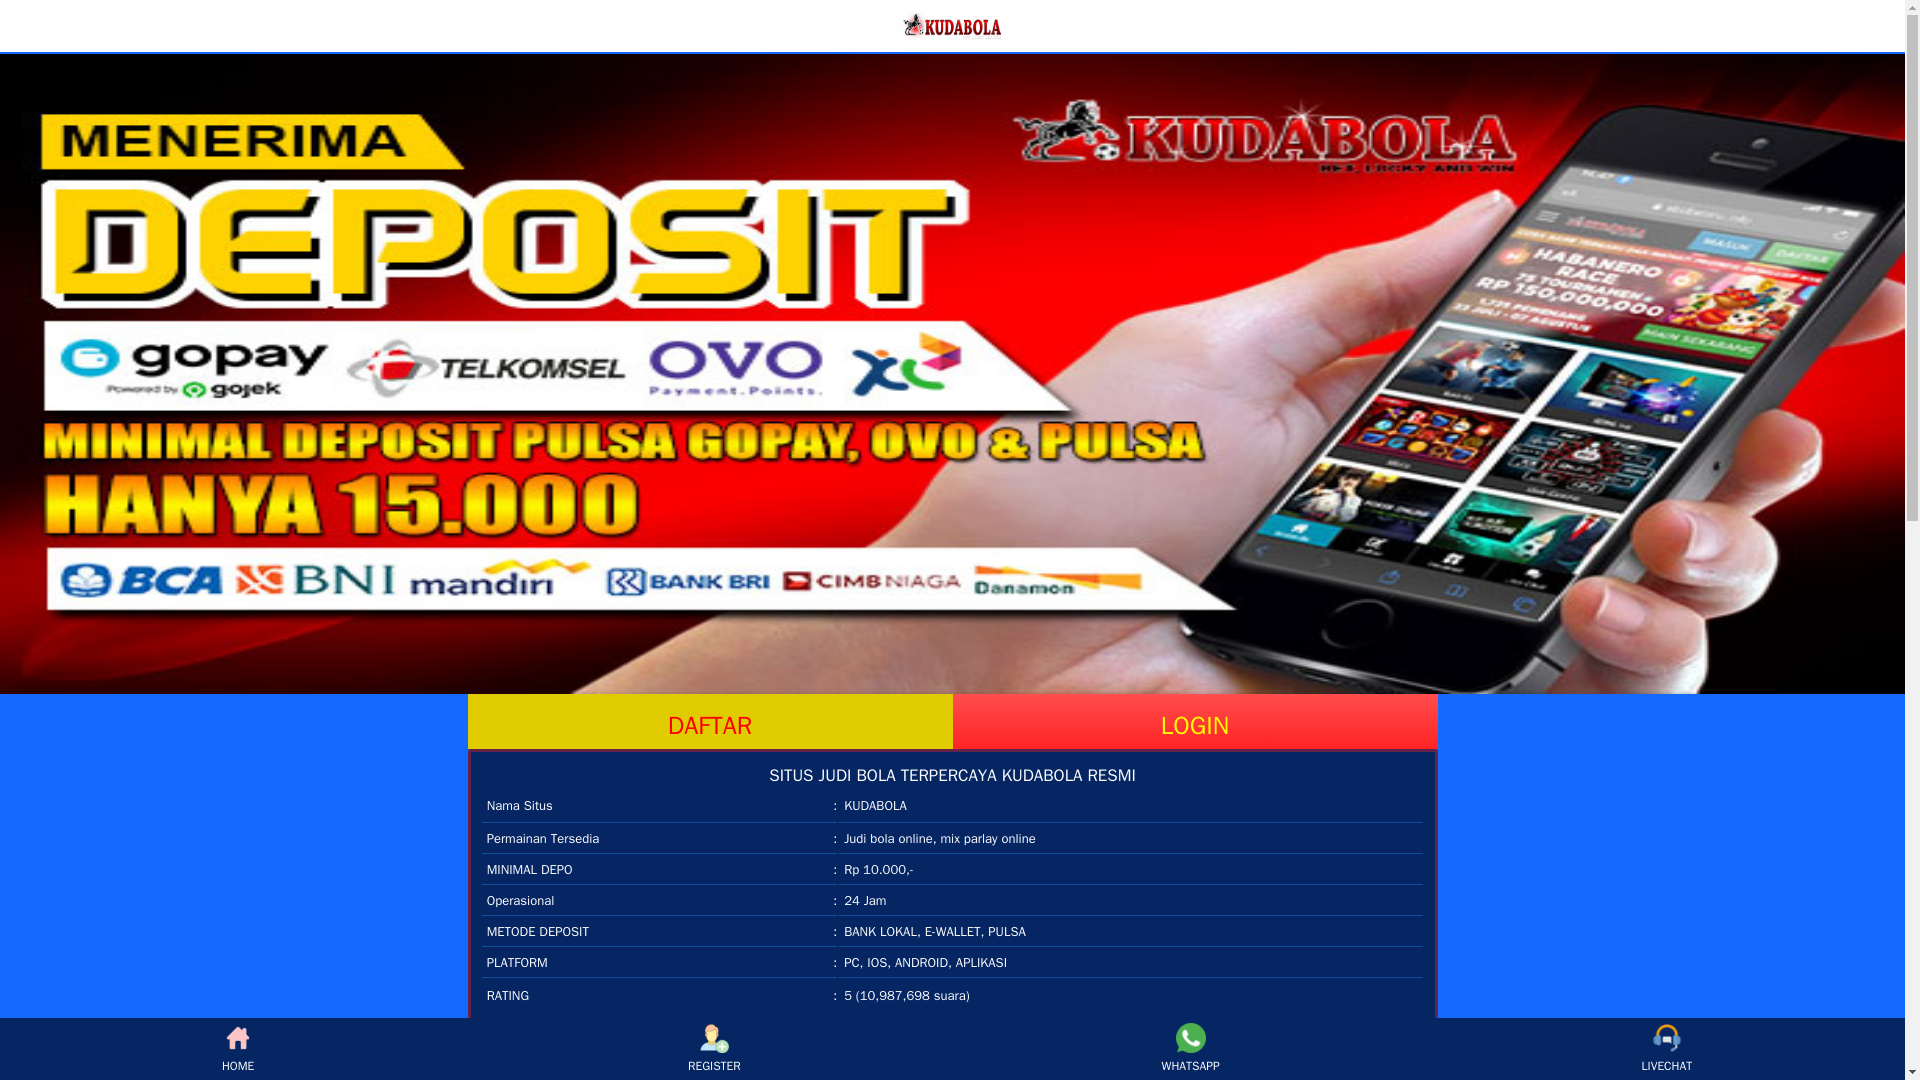 The image size is (1920, 1080). I want to click on LIVECHAT, so click(1666, 1048).